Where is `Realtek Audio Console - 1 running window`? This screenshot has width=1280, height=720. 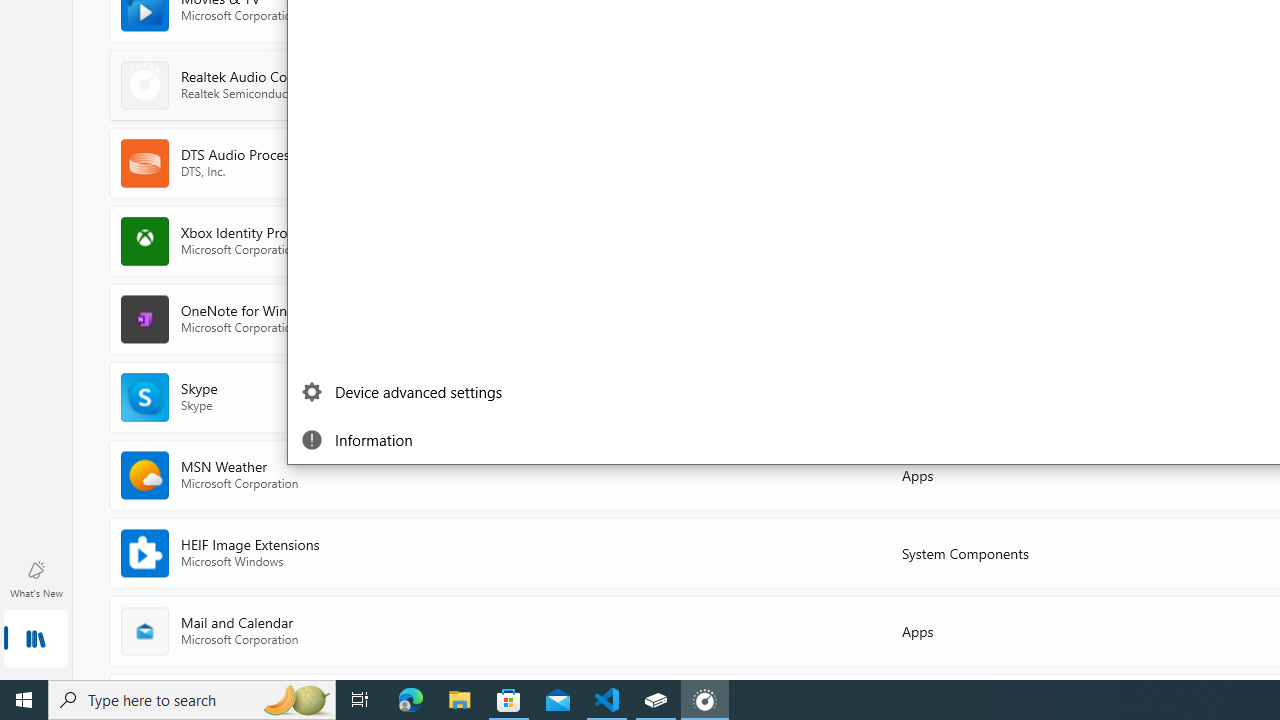 Realtek Audio Console - 1 running window is located at coordinates (704, 700).